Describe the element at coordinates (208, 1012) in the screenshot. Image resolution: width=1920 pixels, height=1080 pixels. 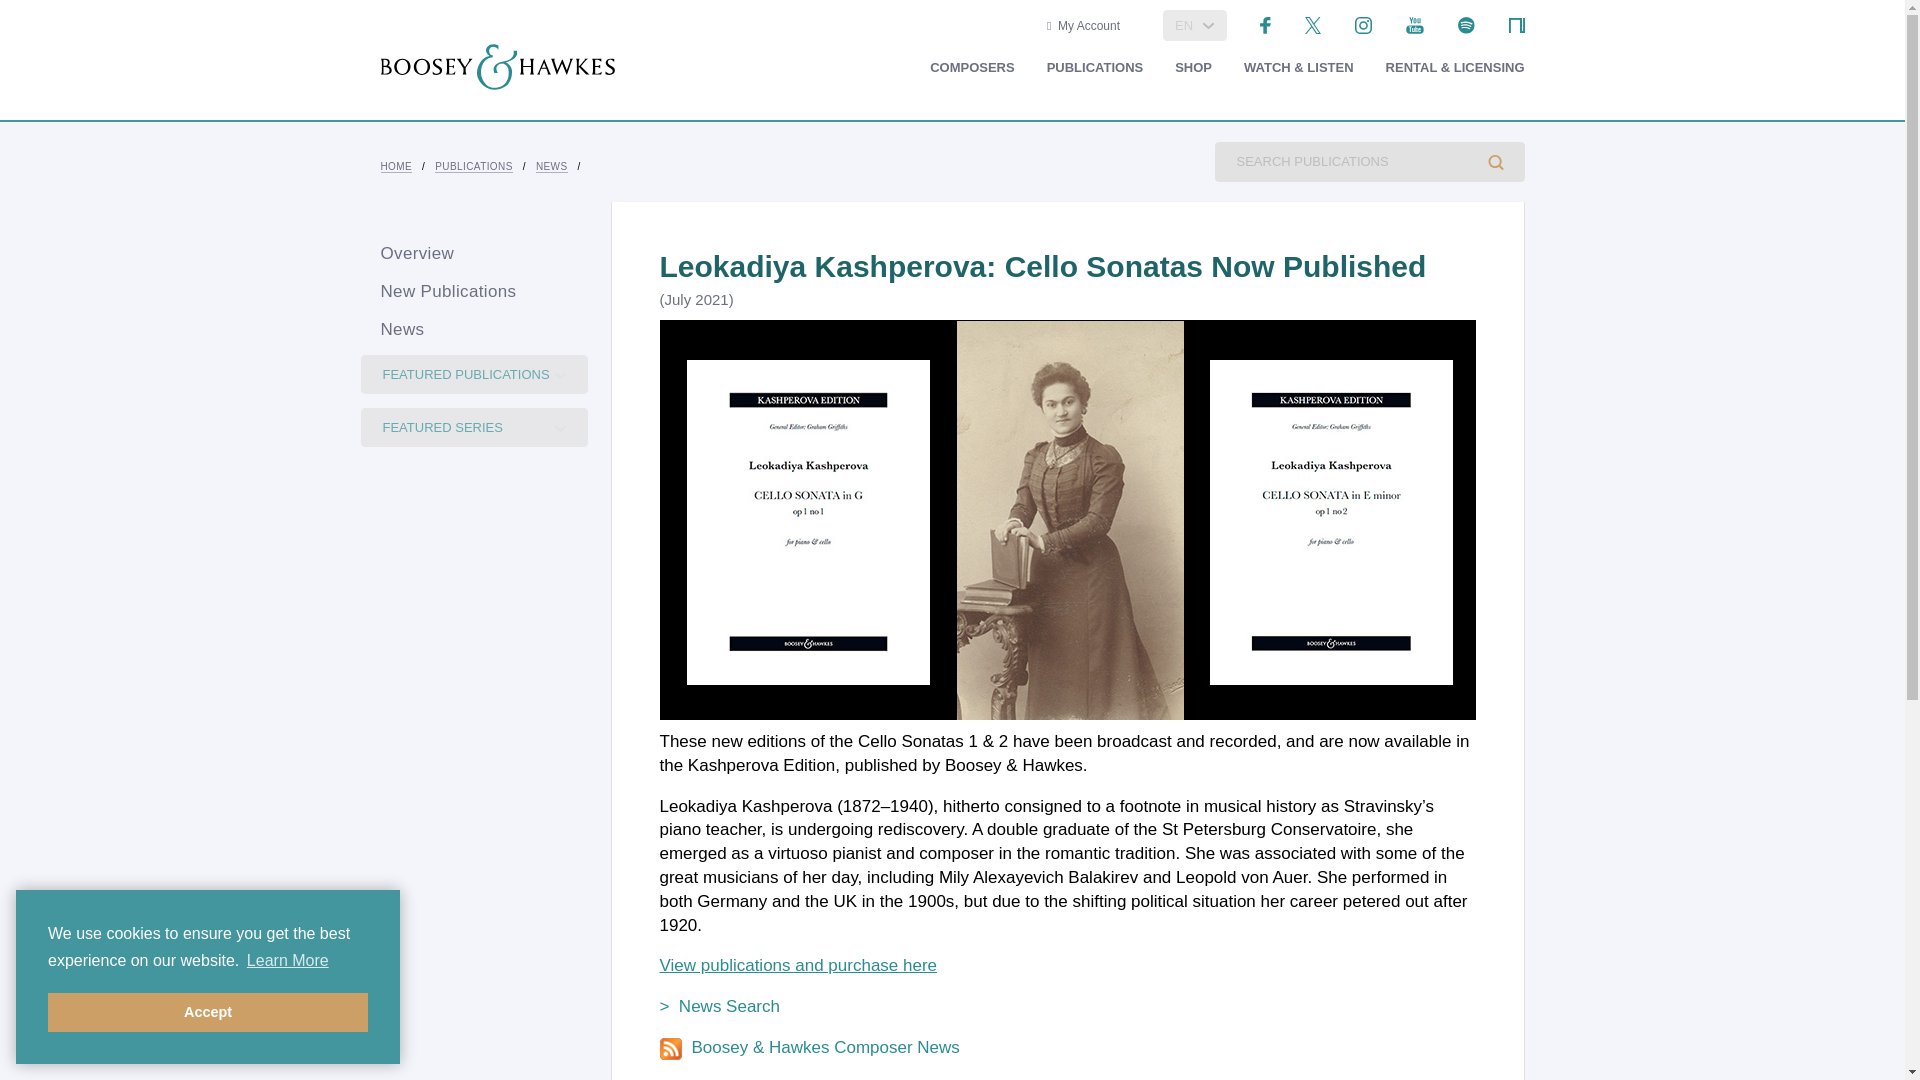
I see `Accept` at that location.